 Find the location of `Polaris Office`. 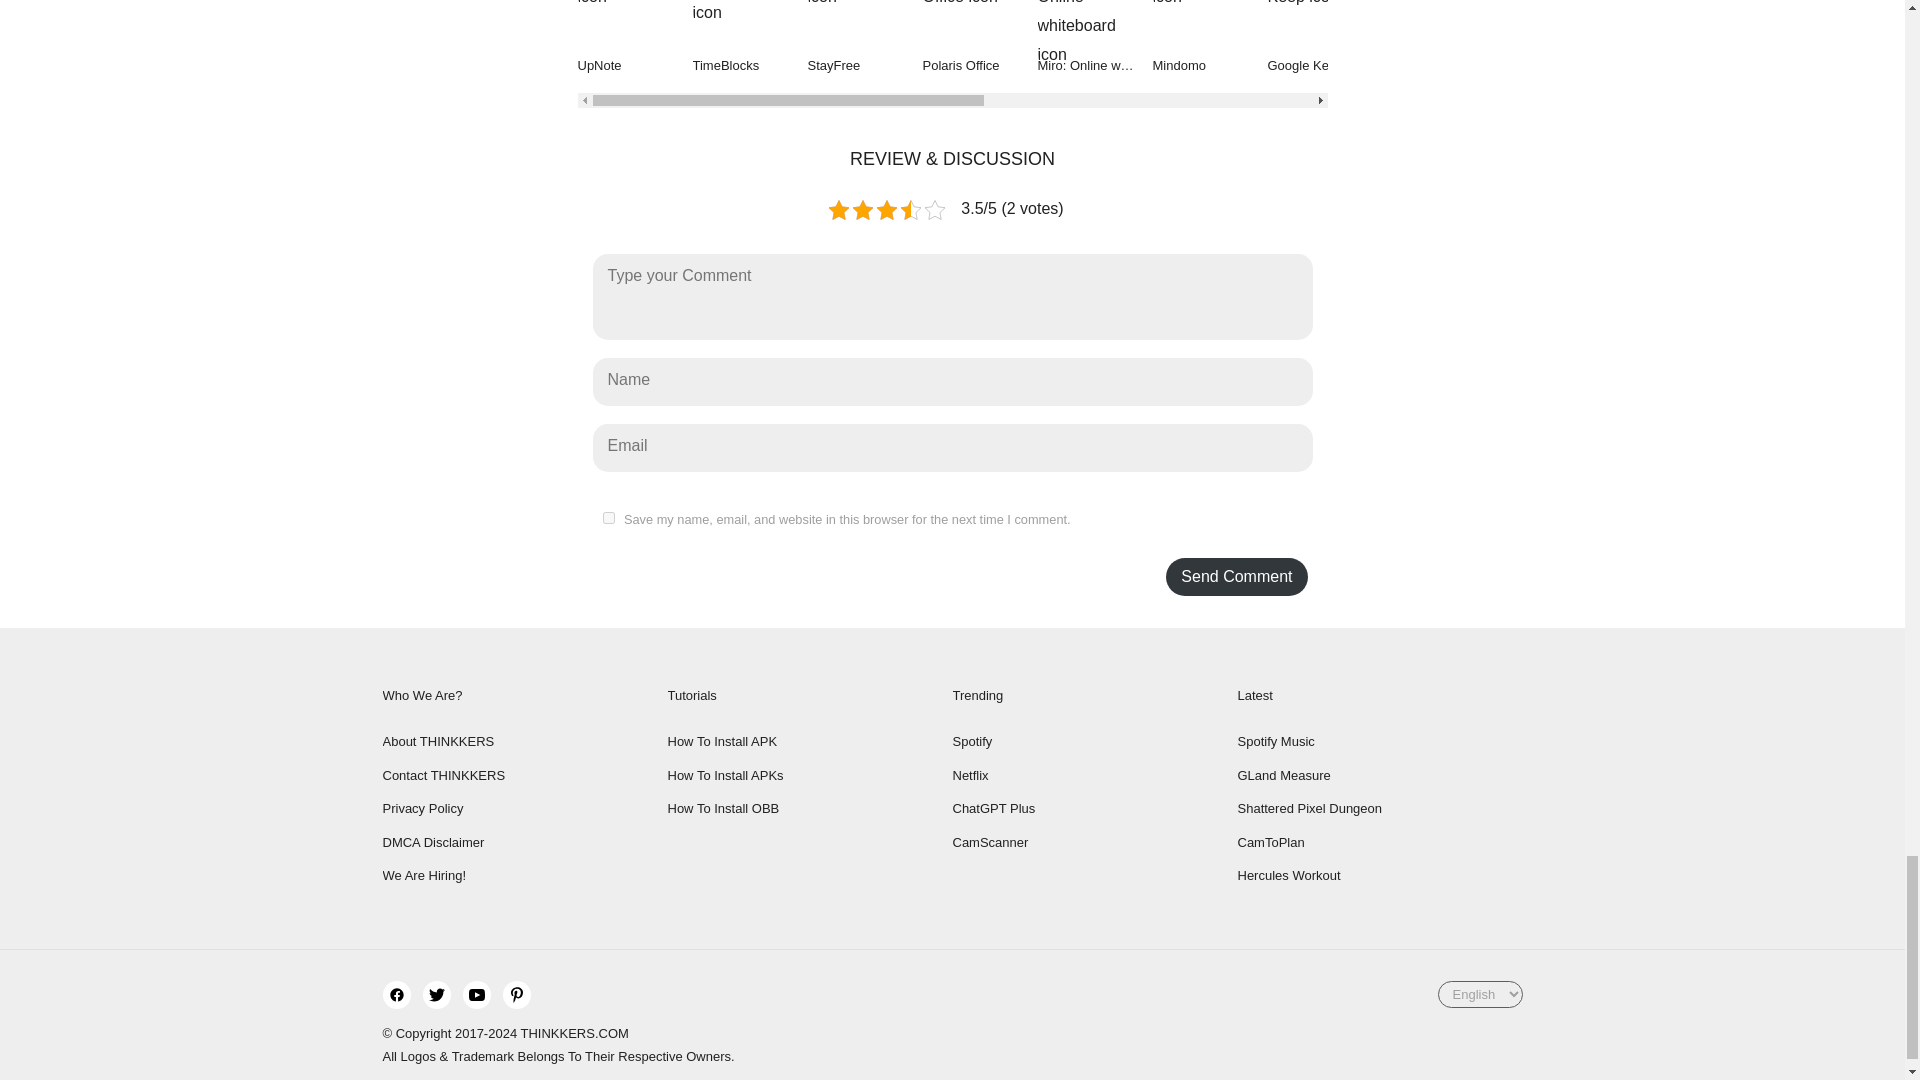

Polaris Office is located at coordinates (978, 38).